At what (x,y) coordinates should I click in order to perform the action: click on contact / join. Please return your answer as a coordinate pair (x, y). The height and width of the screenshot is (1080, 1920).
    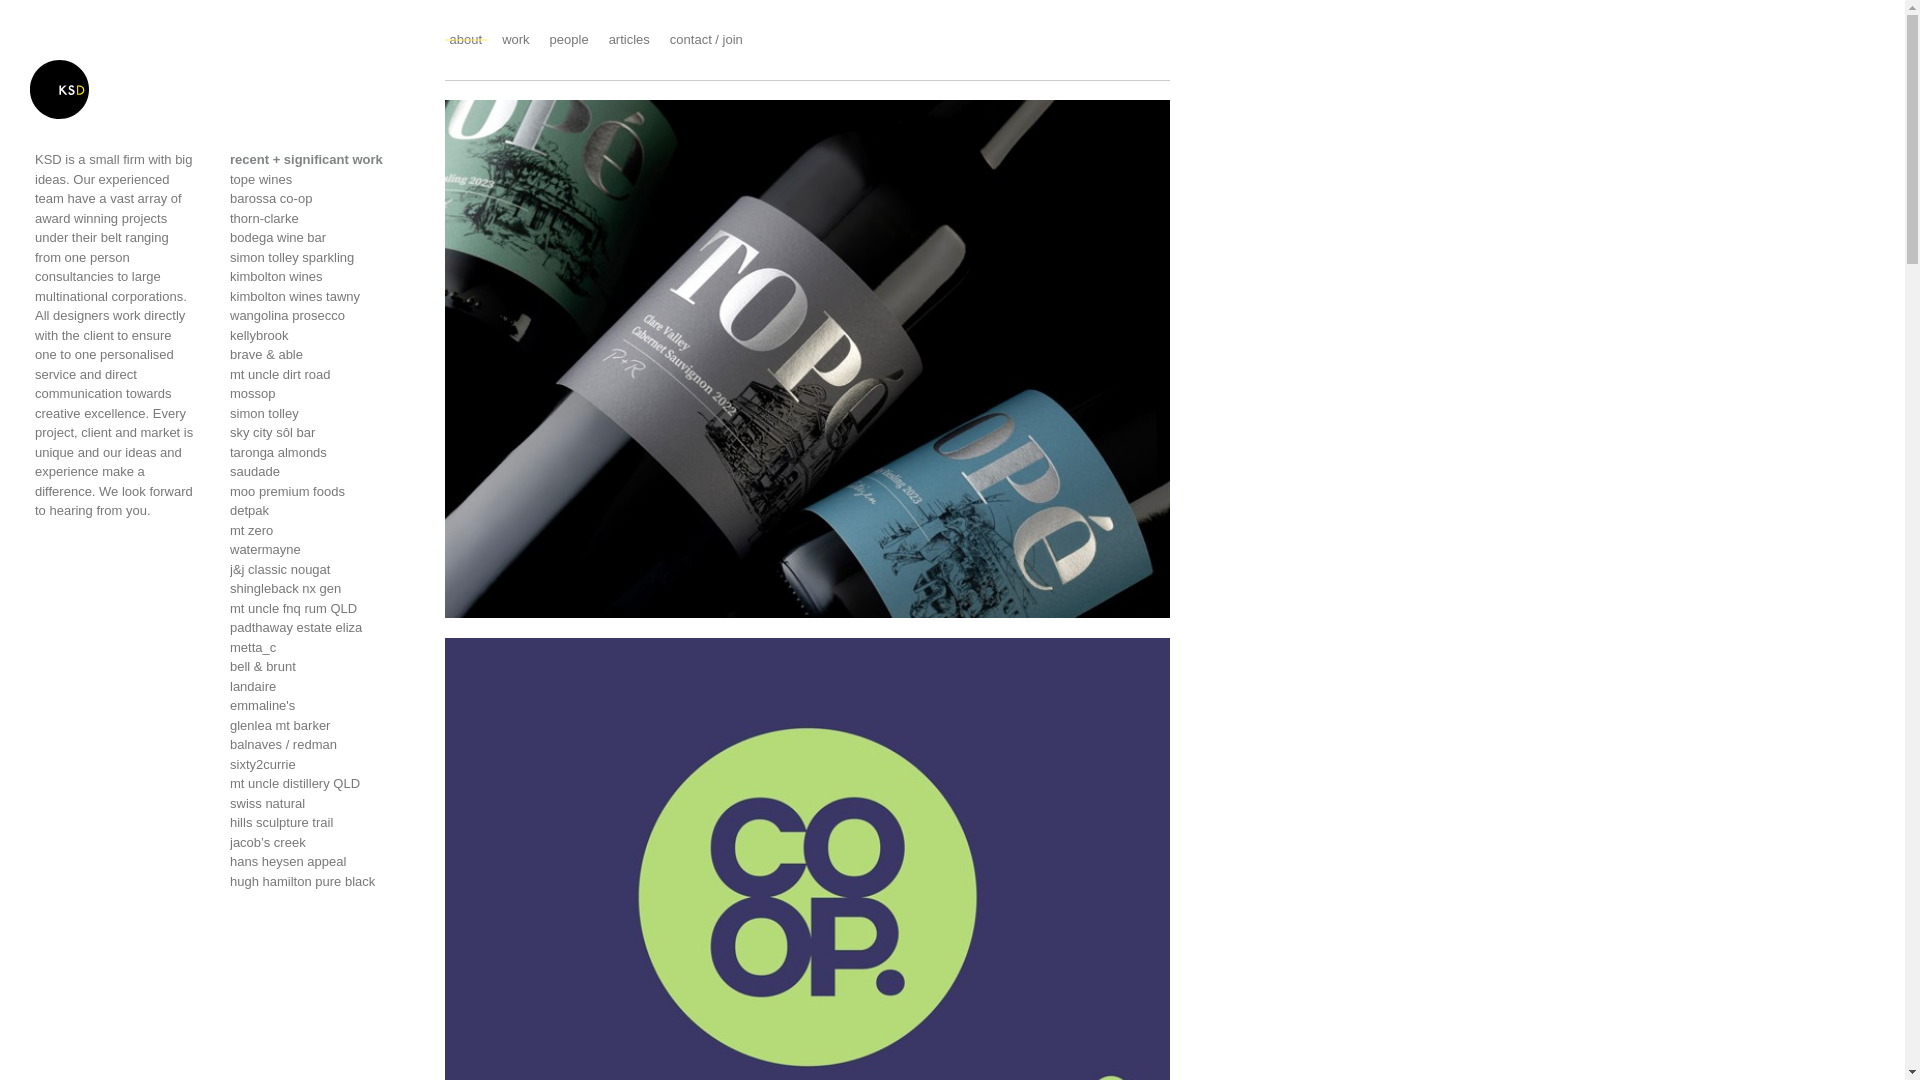
    Looking at the image, I should click on (706, 40).